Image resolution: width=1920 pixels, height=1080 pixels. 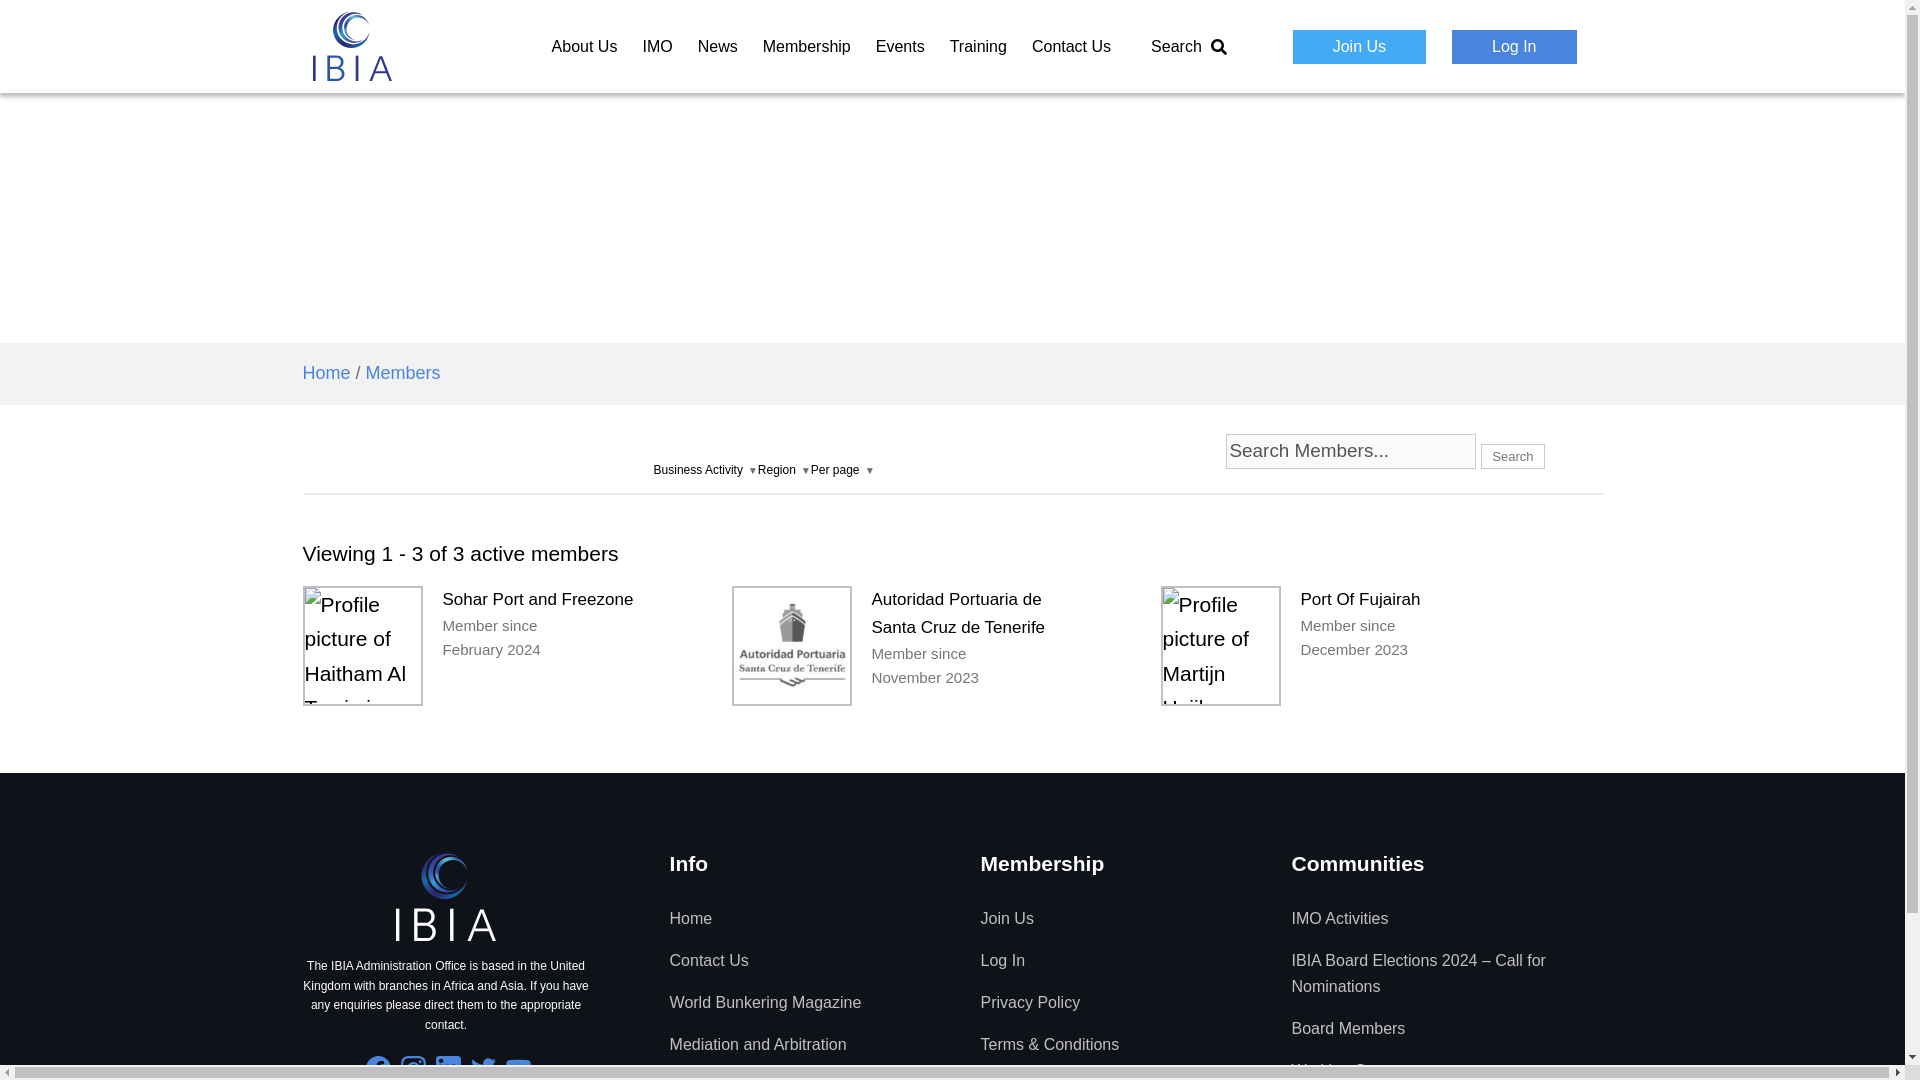 I want to click on Home, so click(x=325, y=372).